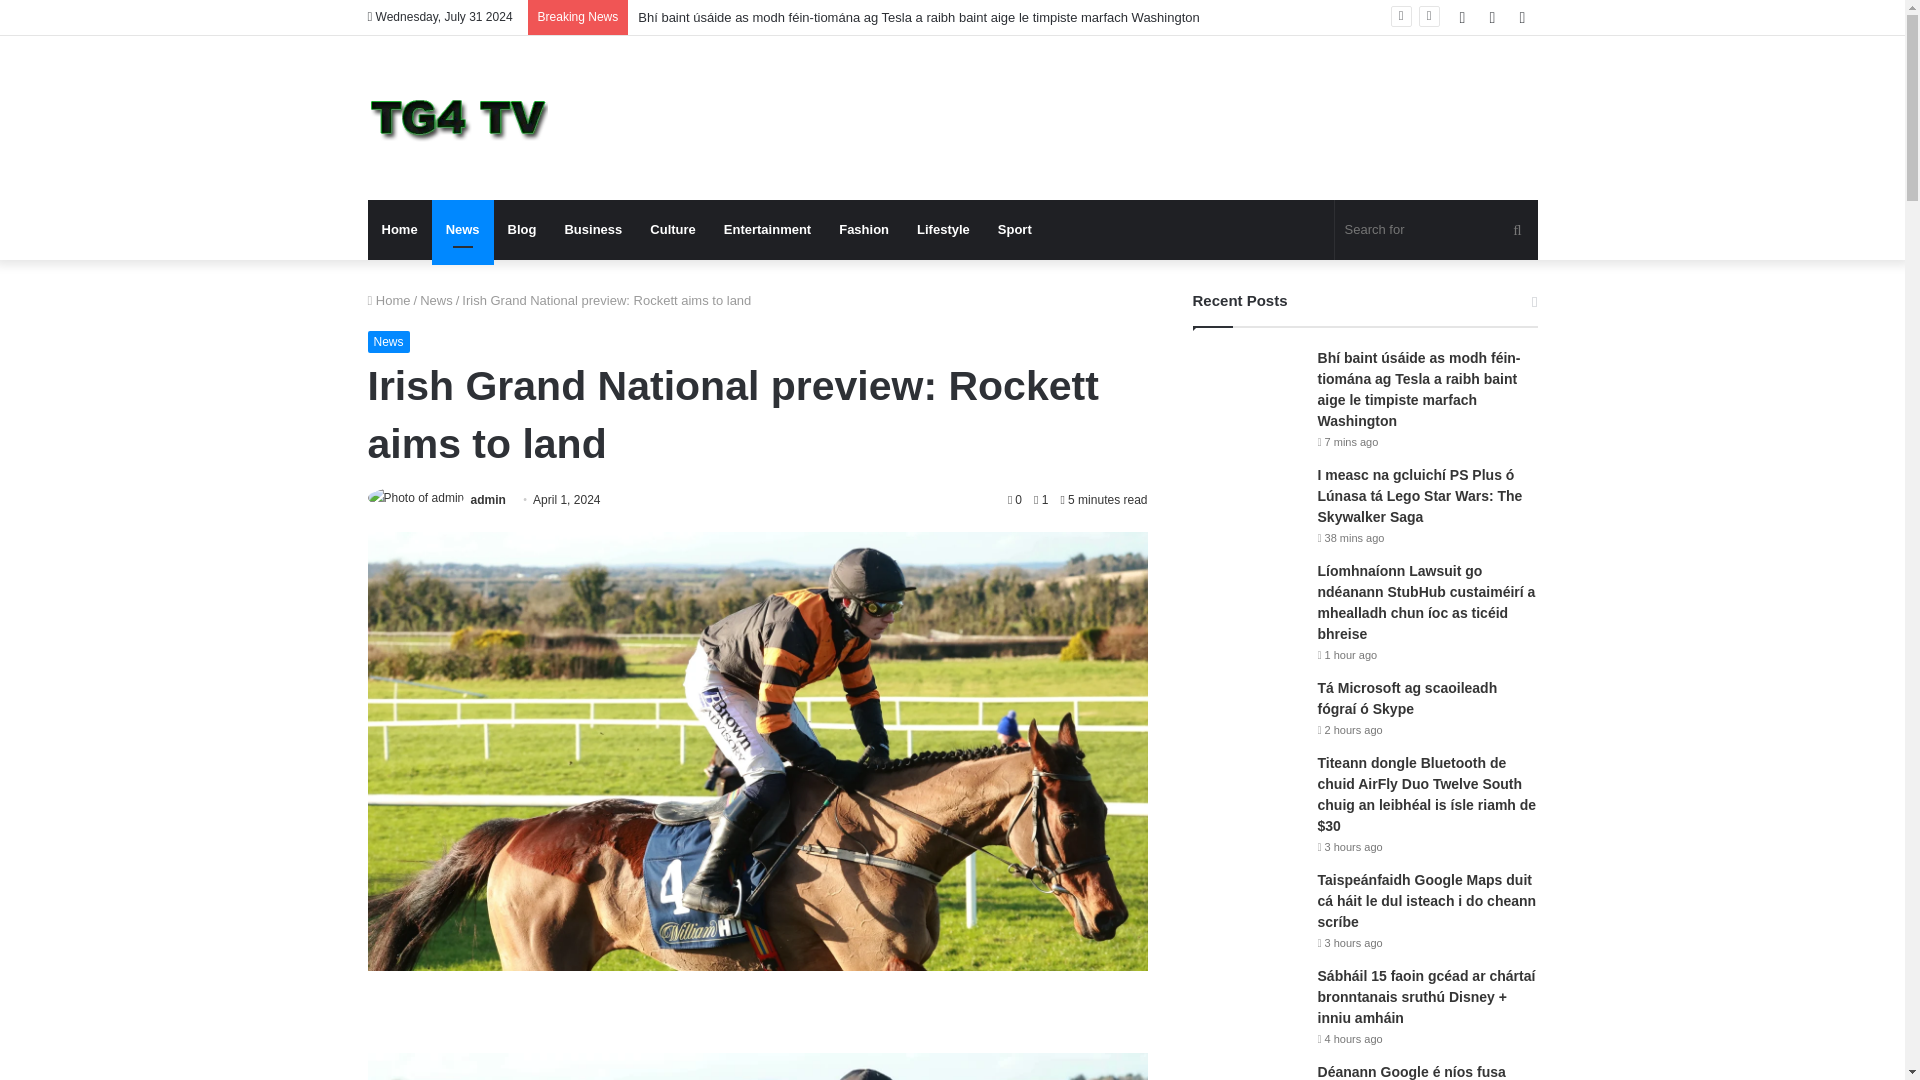  What do you see at coordinates (462, 230) in the screenshot?
I see `News` at bounding box center [462, 230].